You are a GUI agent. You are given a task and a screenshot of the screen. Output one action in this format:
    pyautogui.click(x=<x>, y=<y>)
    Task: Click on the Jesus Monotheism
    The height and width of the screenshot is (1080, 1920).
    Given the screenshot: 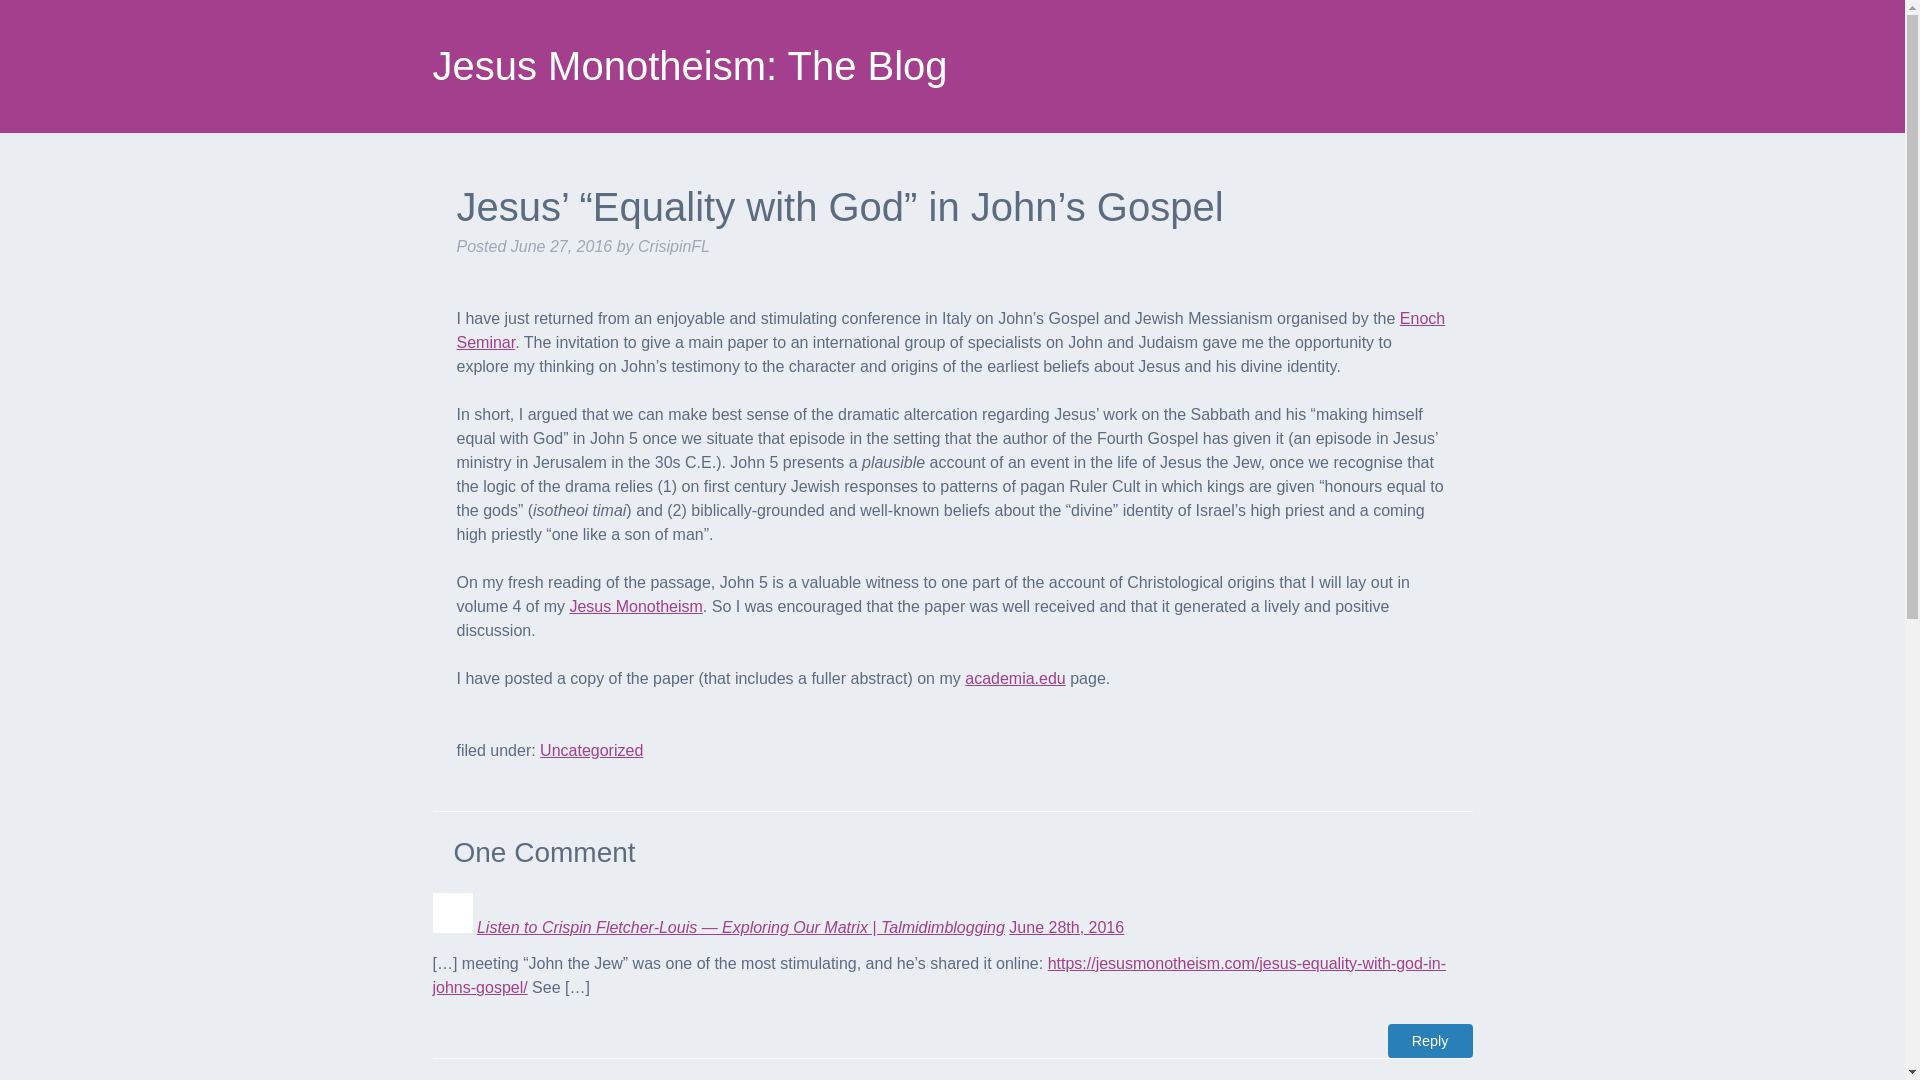 What is the action you would take?
    pyautogui.click(x=635, y=606)
    